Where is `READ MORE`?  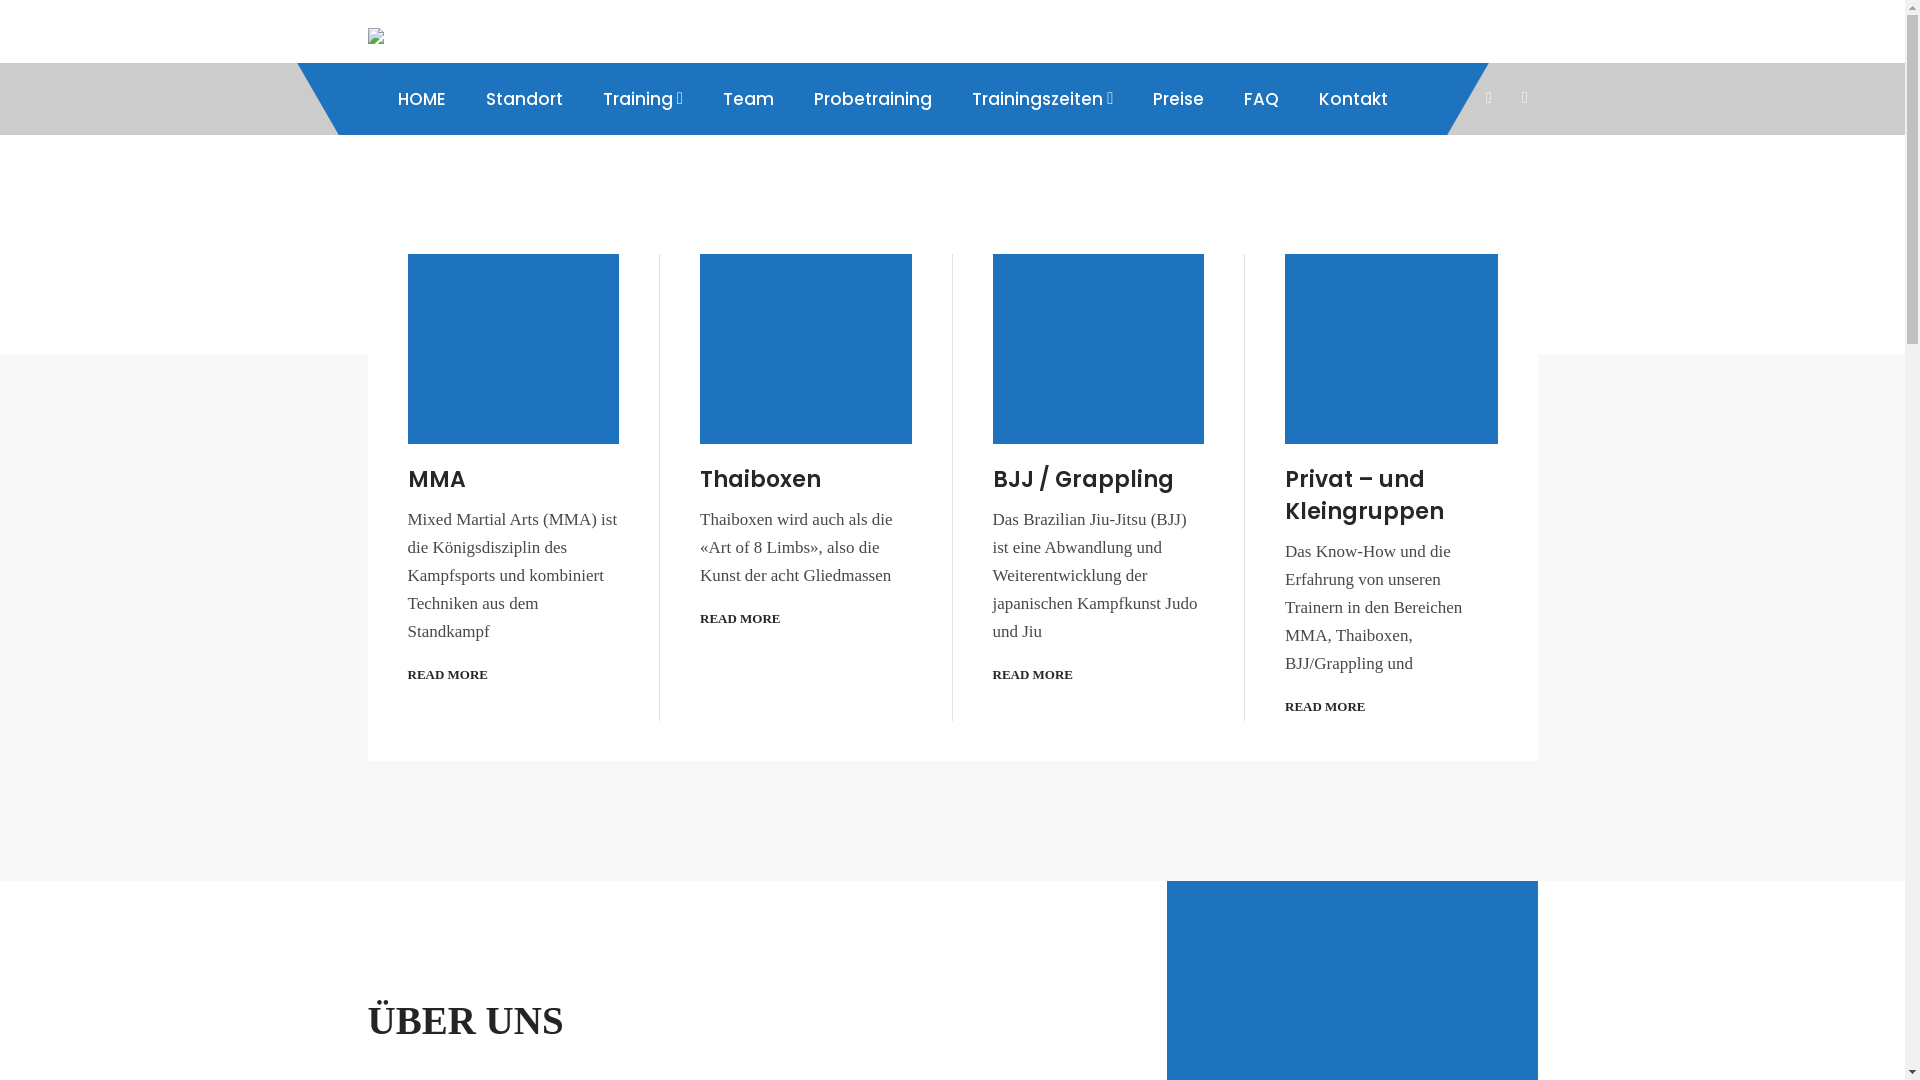 READ MORE is located at coordinates (1032, 675).